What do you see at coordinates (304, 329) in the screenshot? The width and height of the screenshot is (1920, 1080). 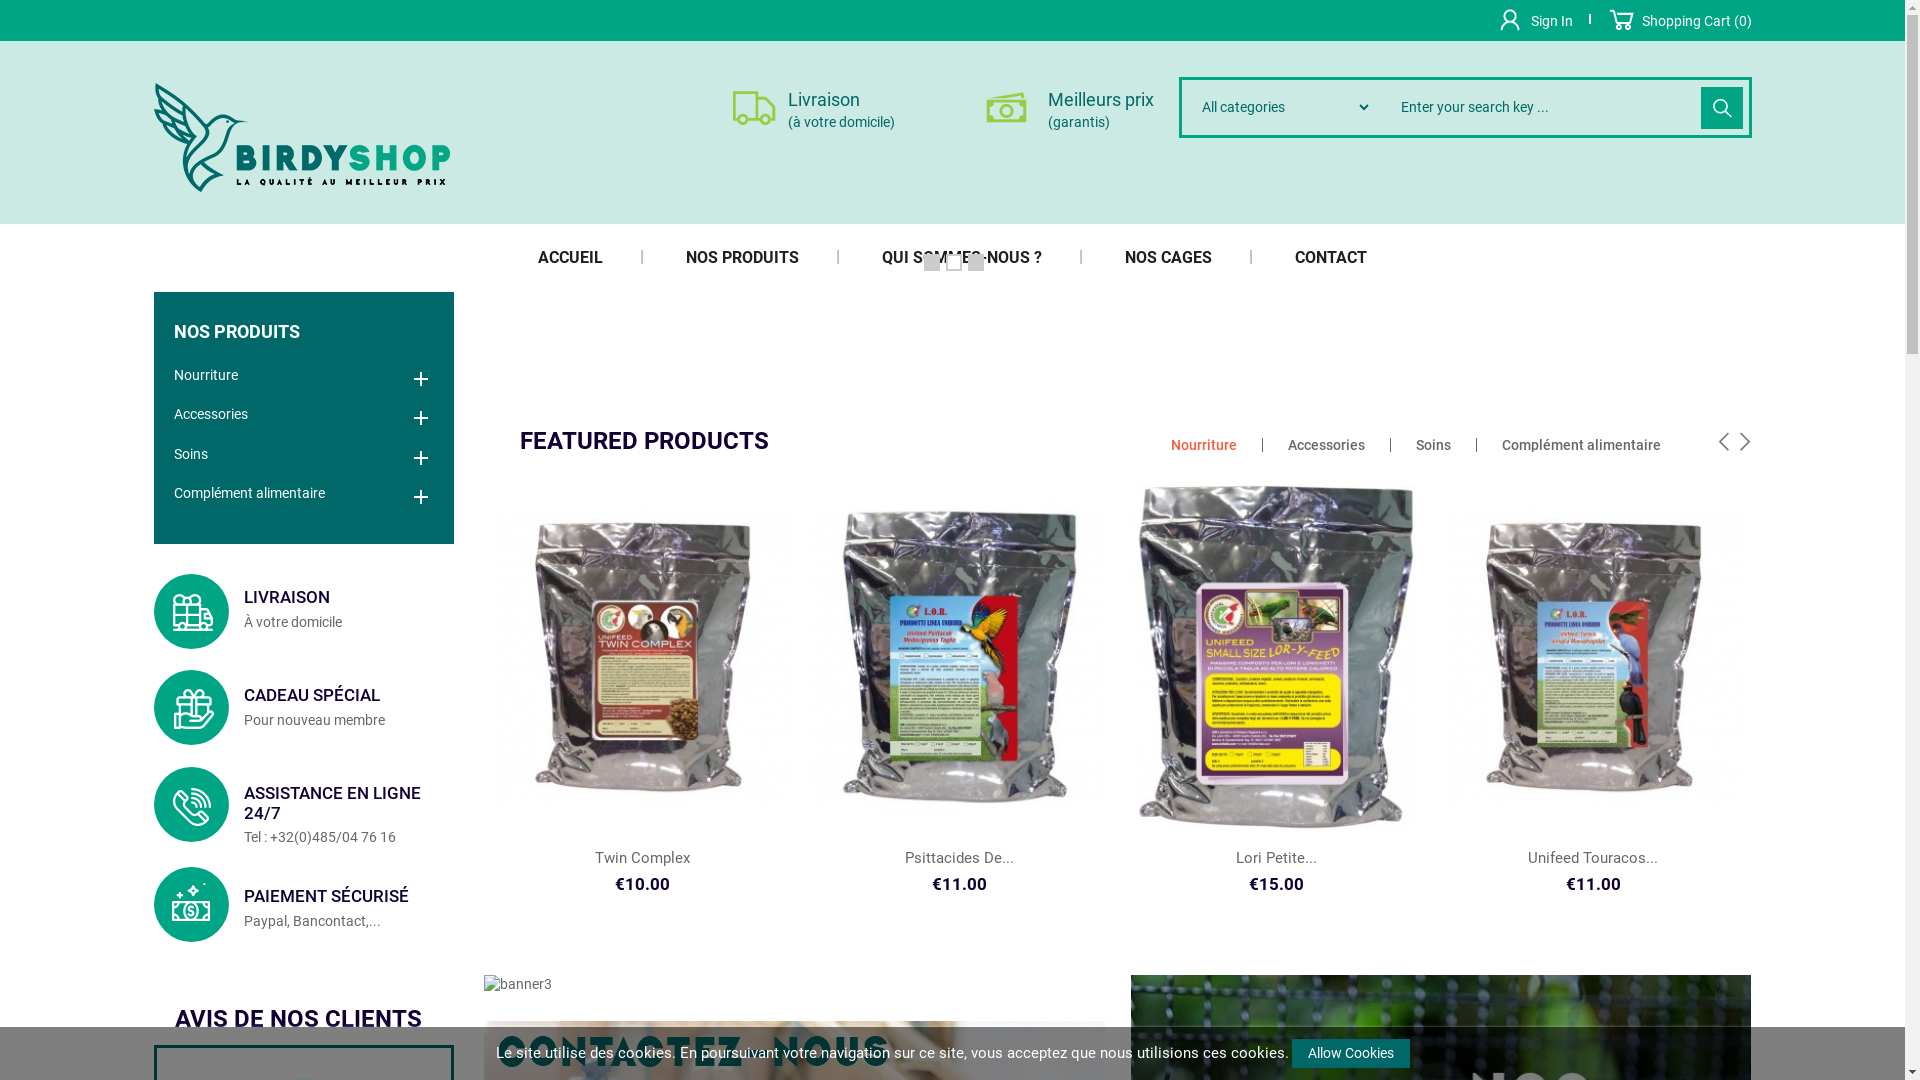 I see `NOS PRODUITS` at bounding box center [304, 329].